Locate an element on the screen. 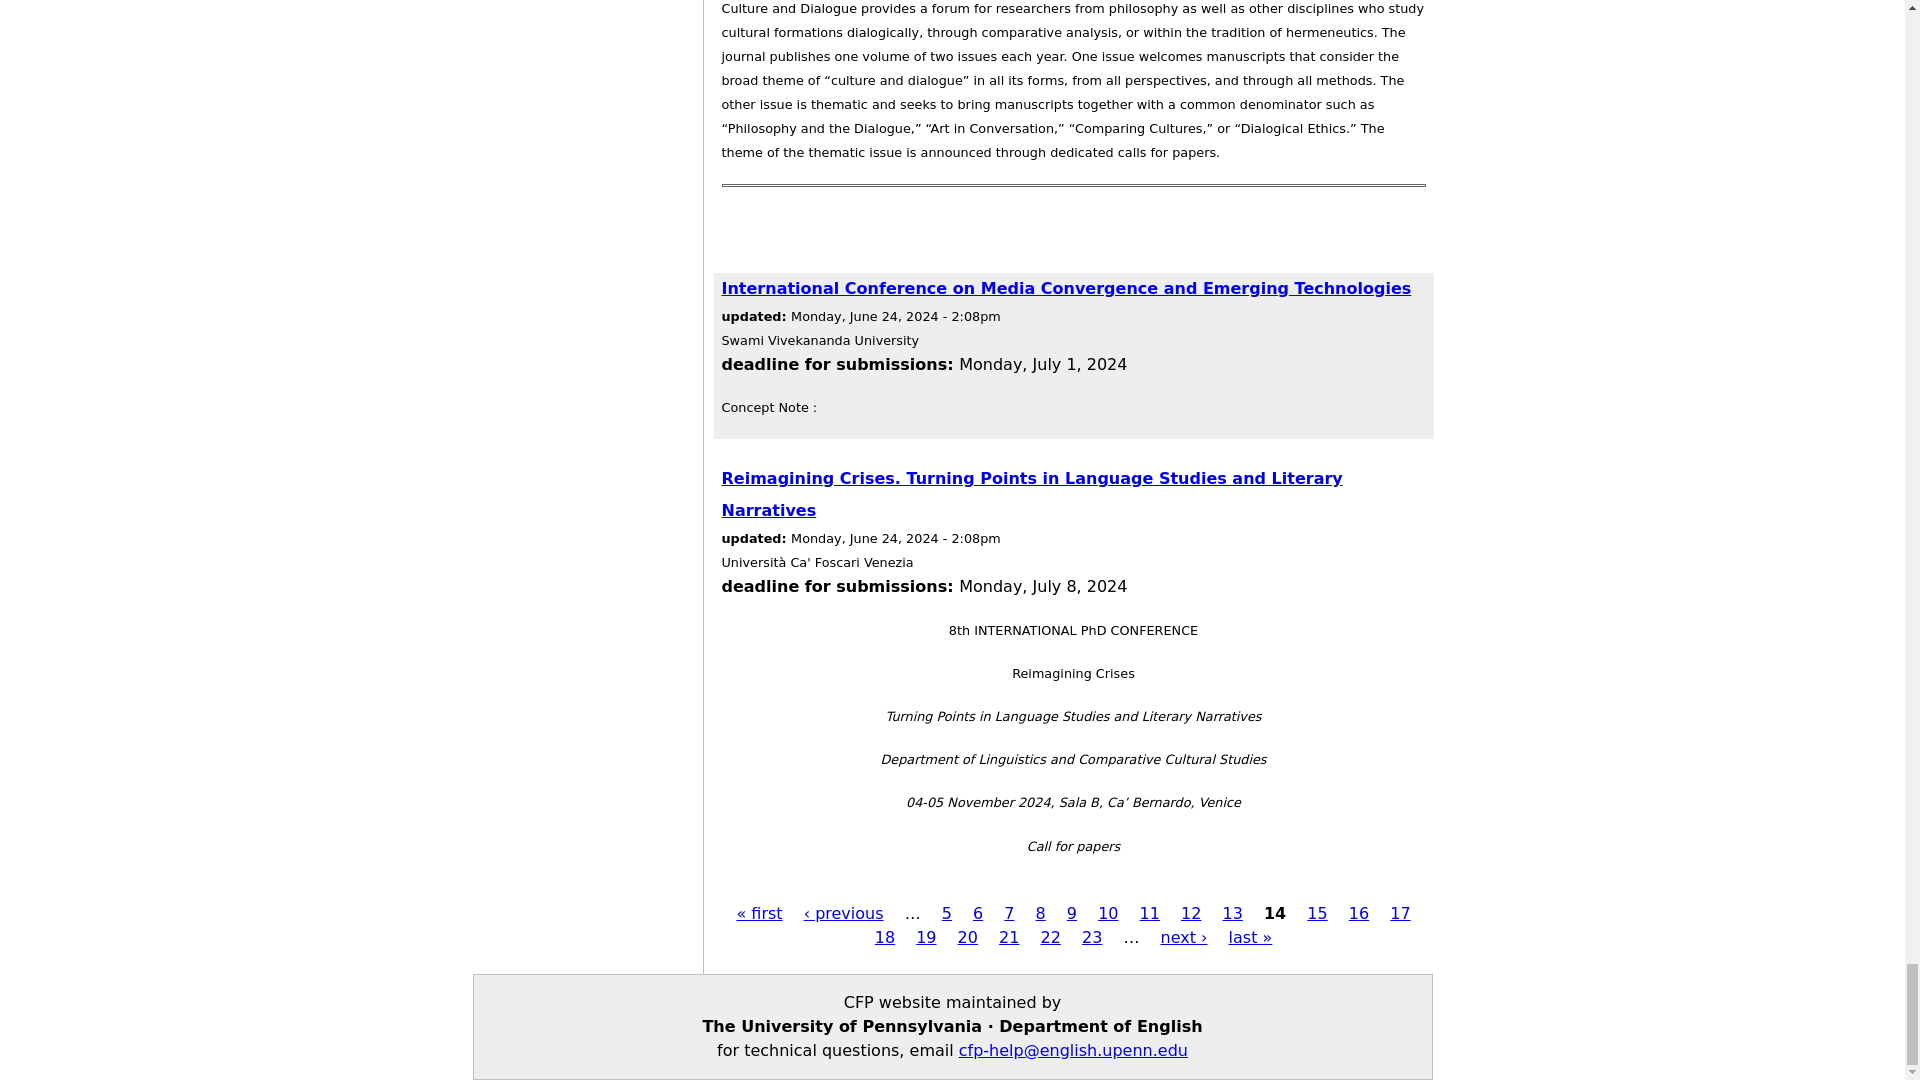  Go to page 15 is located at coordinates (1316, 913).